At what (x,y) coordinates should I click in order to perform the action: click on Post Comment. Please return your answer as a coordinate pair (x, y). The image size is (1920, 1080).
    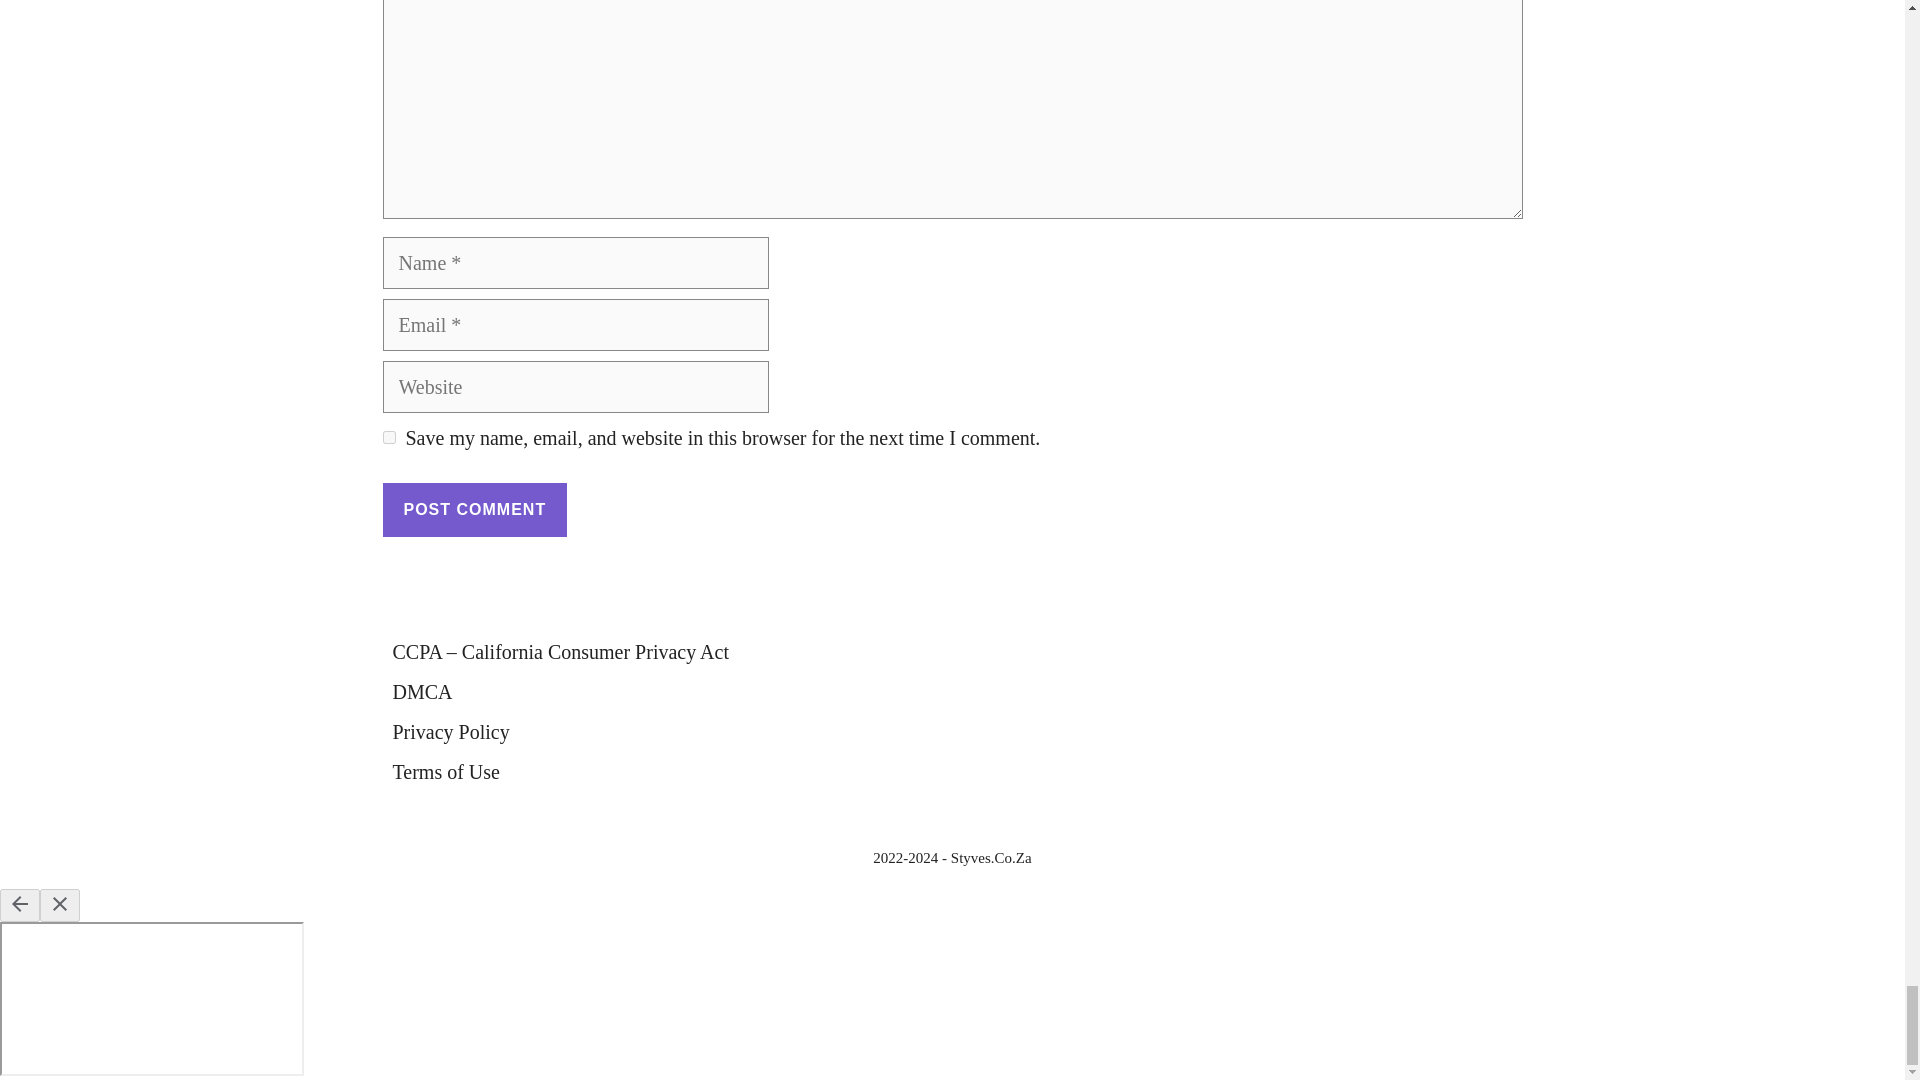
    Looking at the image, I should click on (474, 509).